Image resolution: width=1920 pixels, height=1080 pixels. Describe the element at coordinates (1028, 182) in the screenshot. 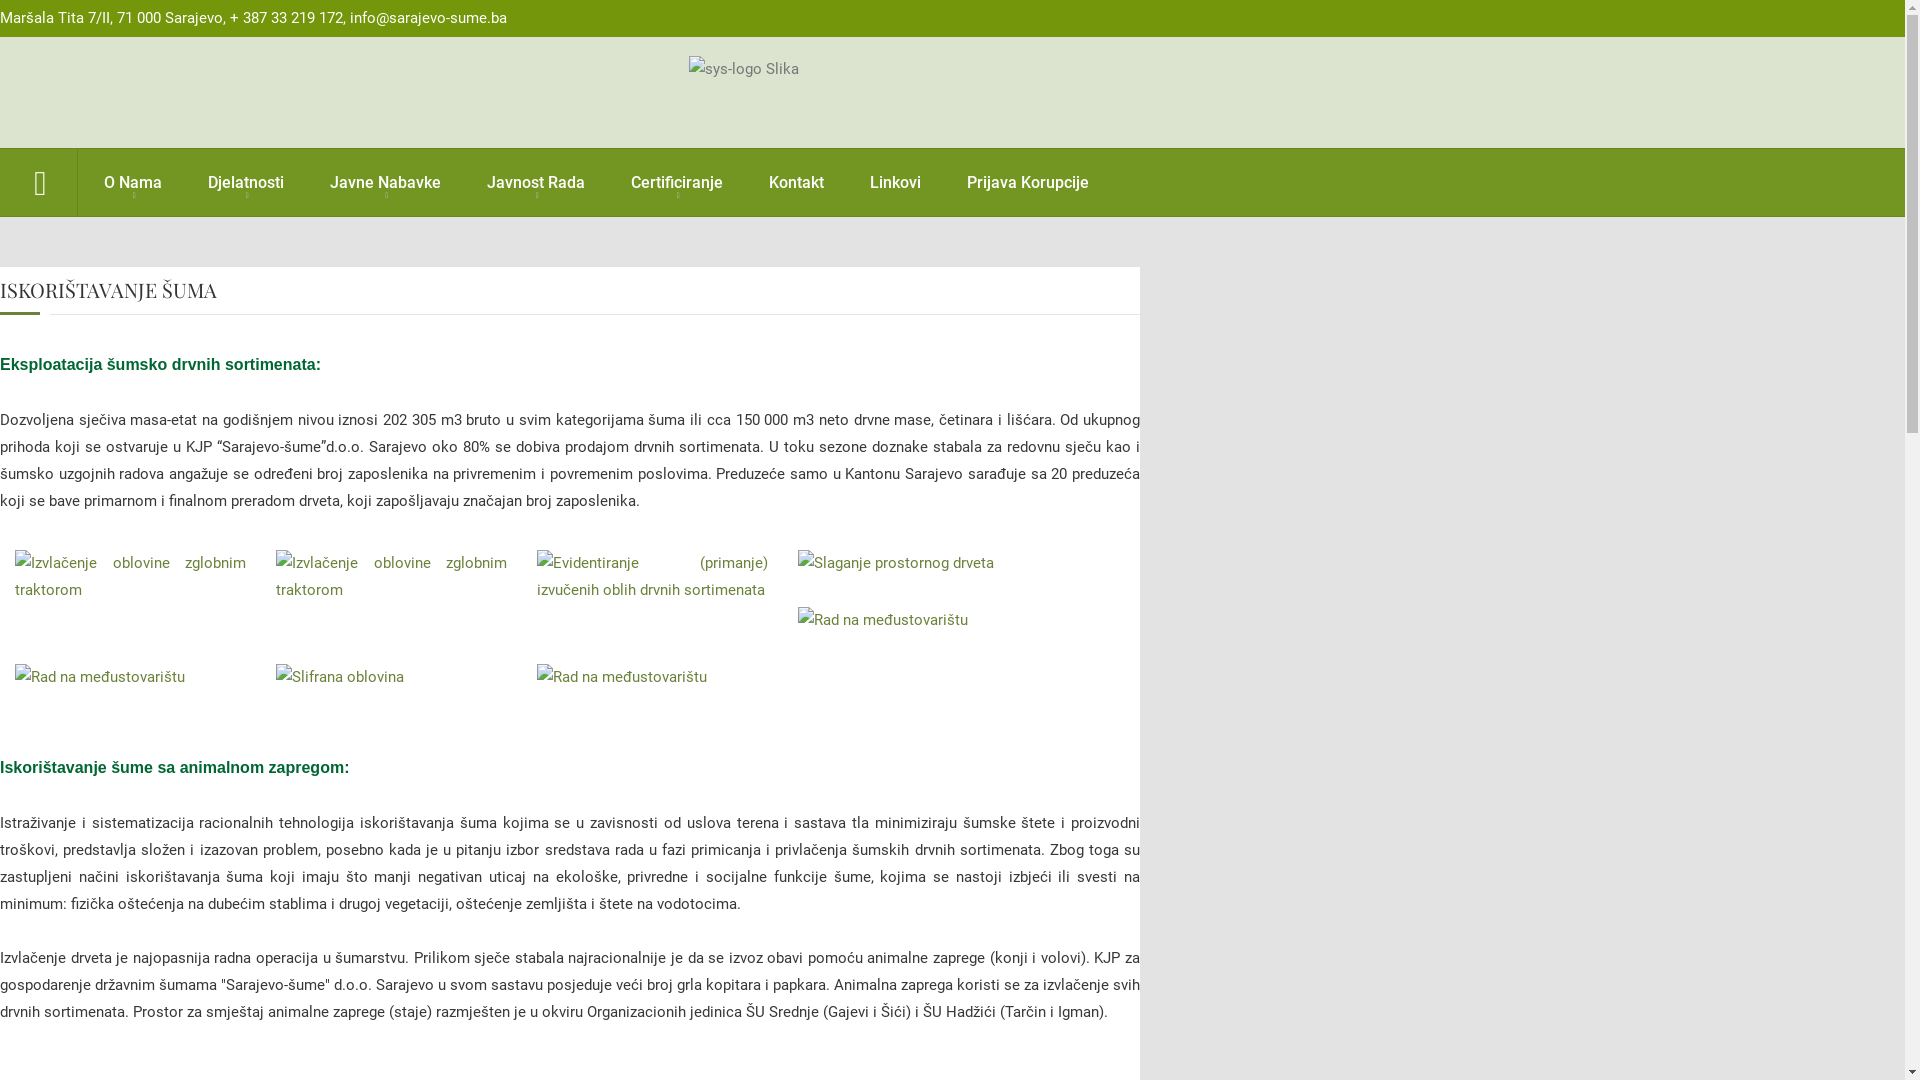

I see `Prijava Korupcije` at that location.